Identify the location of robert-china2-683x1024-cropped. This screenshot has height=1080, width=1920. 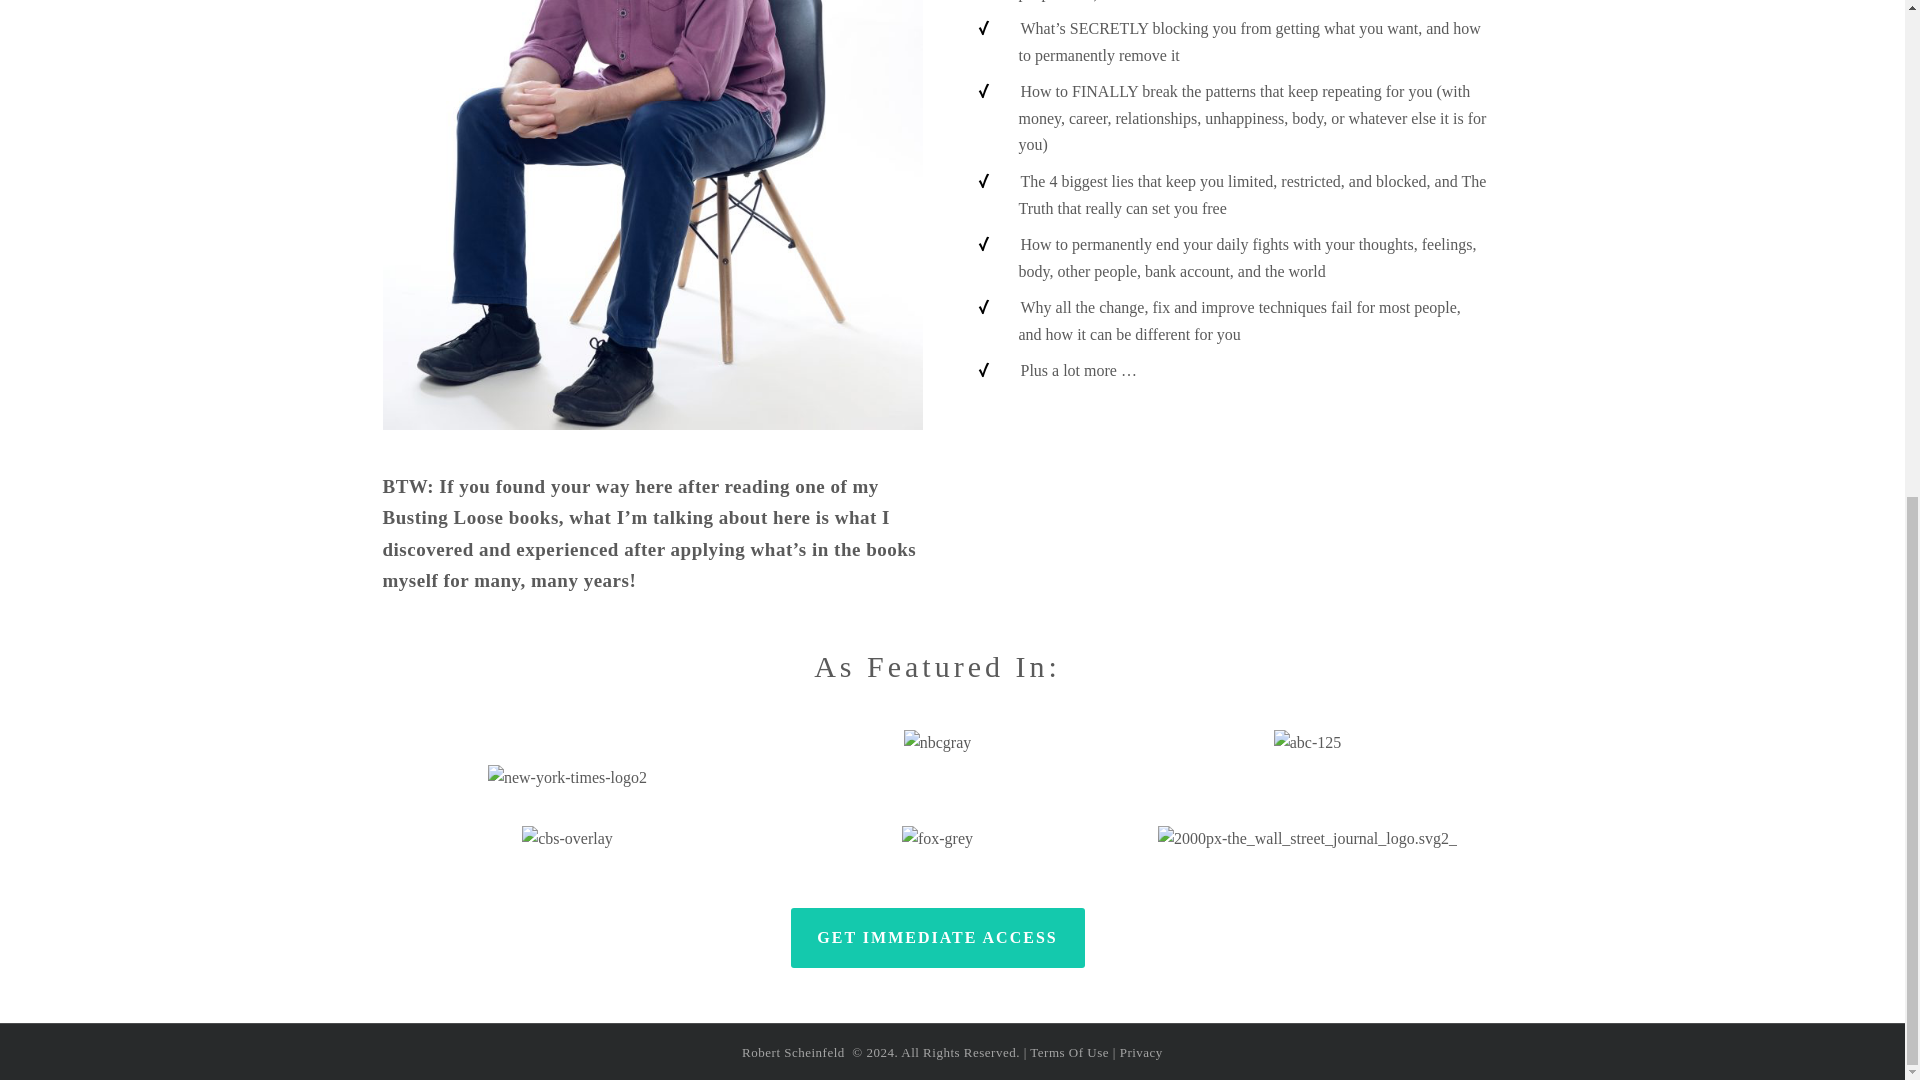
(652, 214).